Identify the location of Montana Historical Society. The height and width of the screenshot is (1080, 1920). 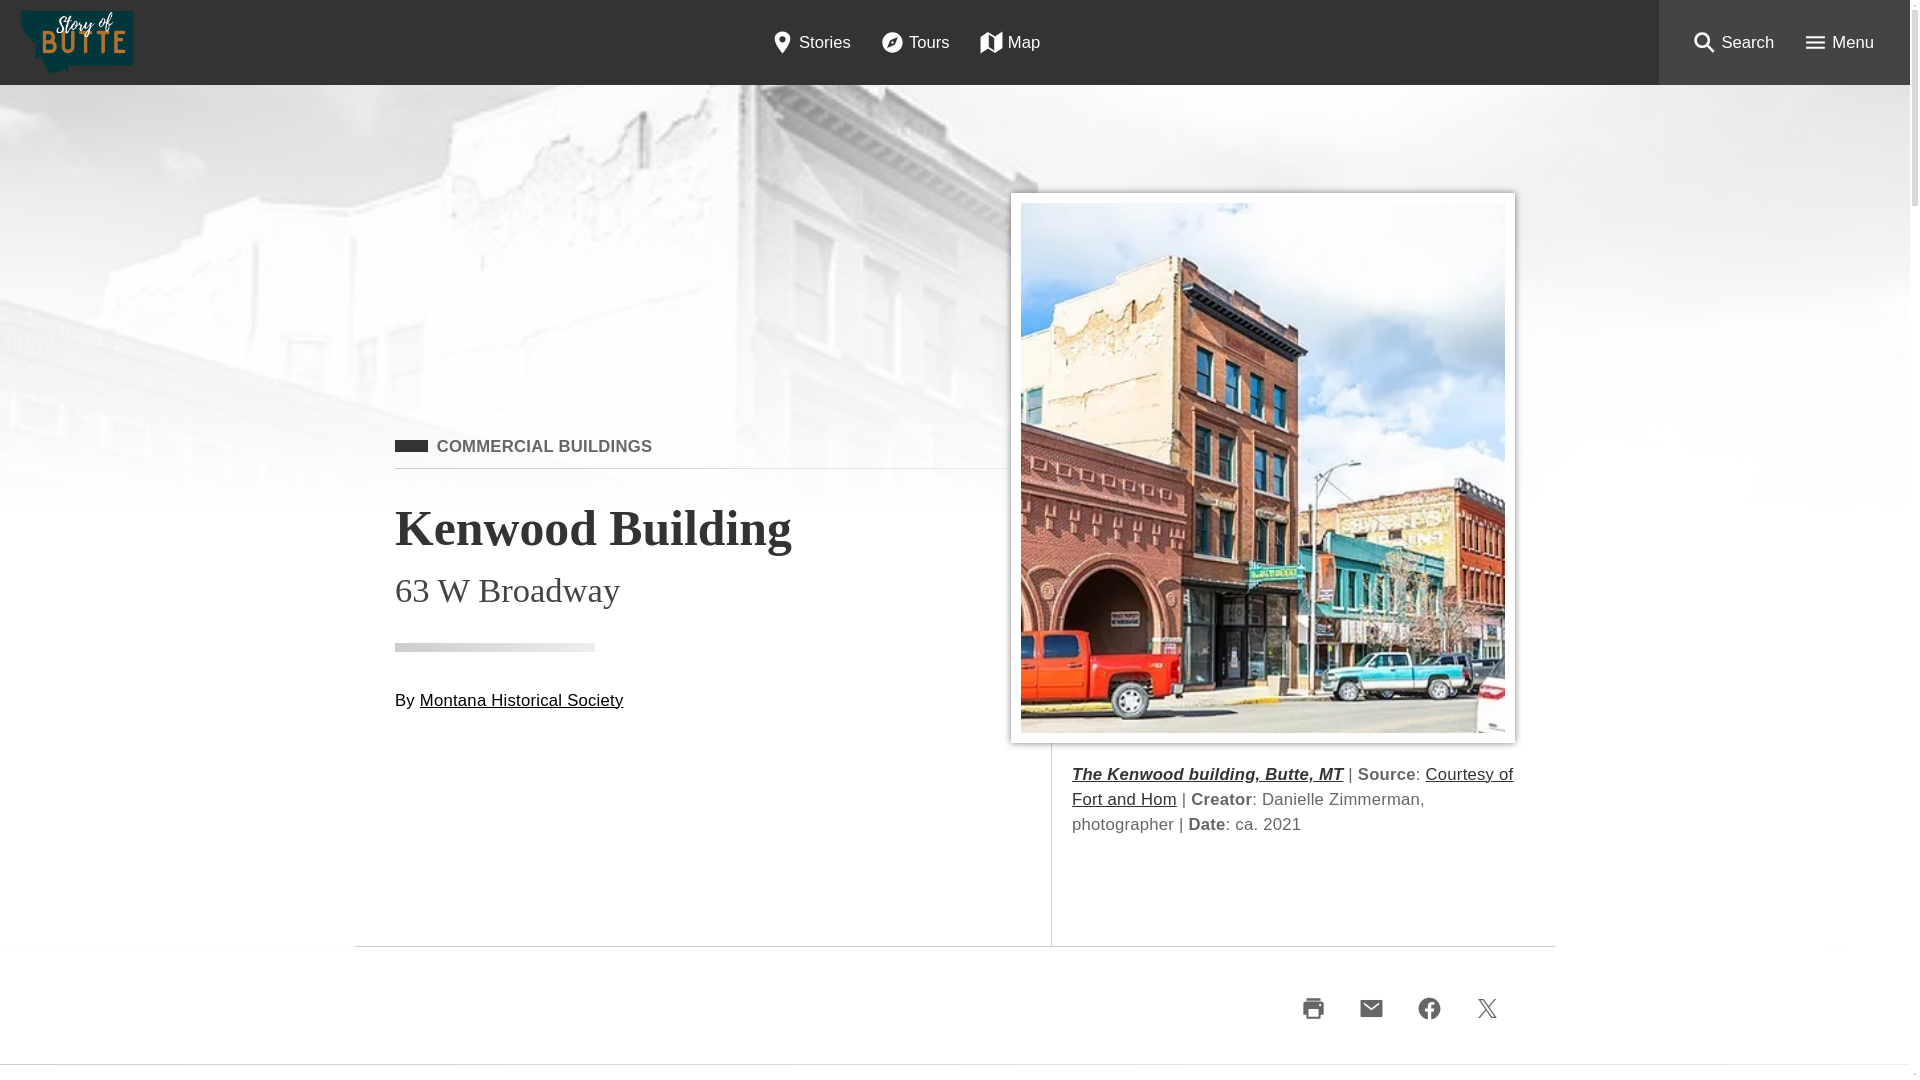
(522, 700).